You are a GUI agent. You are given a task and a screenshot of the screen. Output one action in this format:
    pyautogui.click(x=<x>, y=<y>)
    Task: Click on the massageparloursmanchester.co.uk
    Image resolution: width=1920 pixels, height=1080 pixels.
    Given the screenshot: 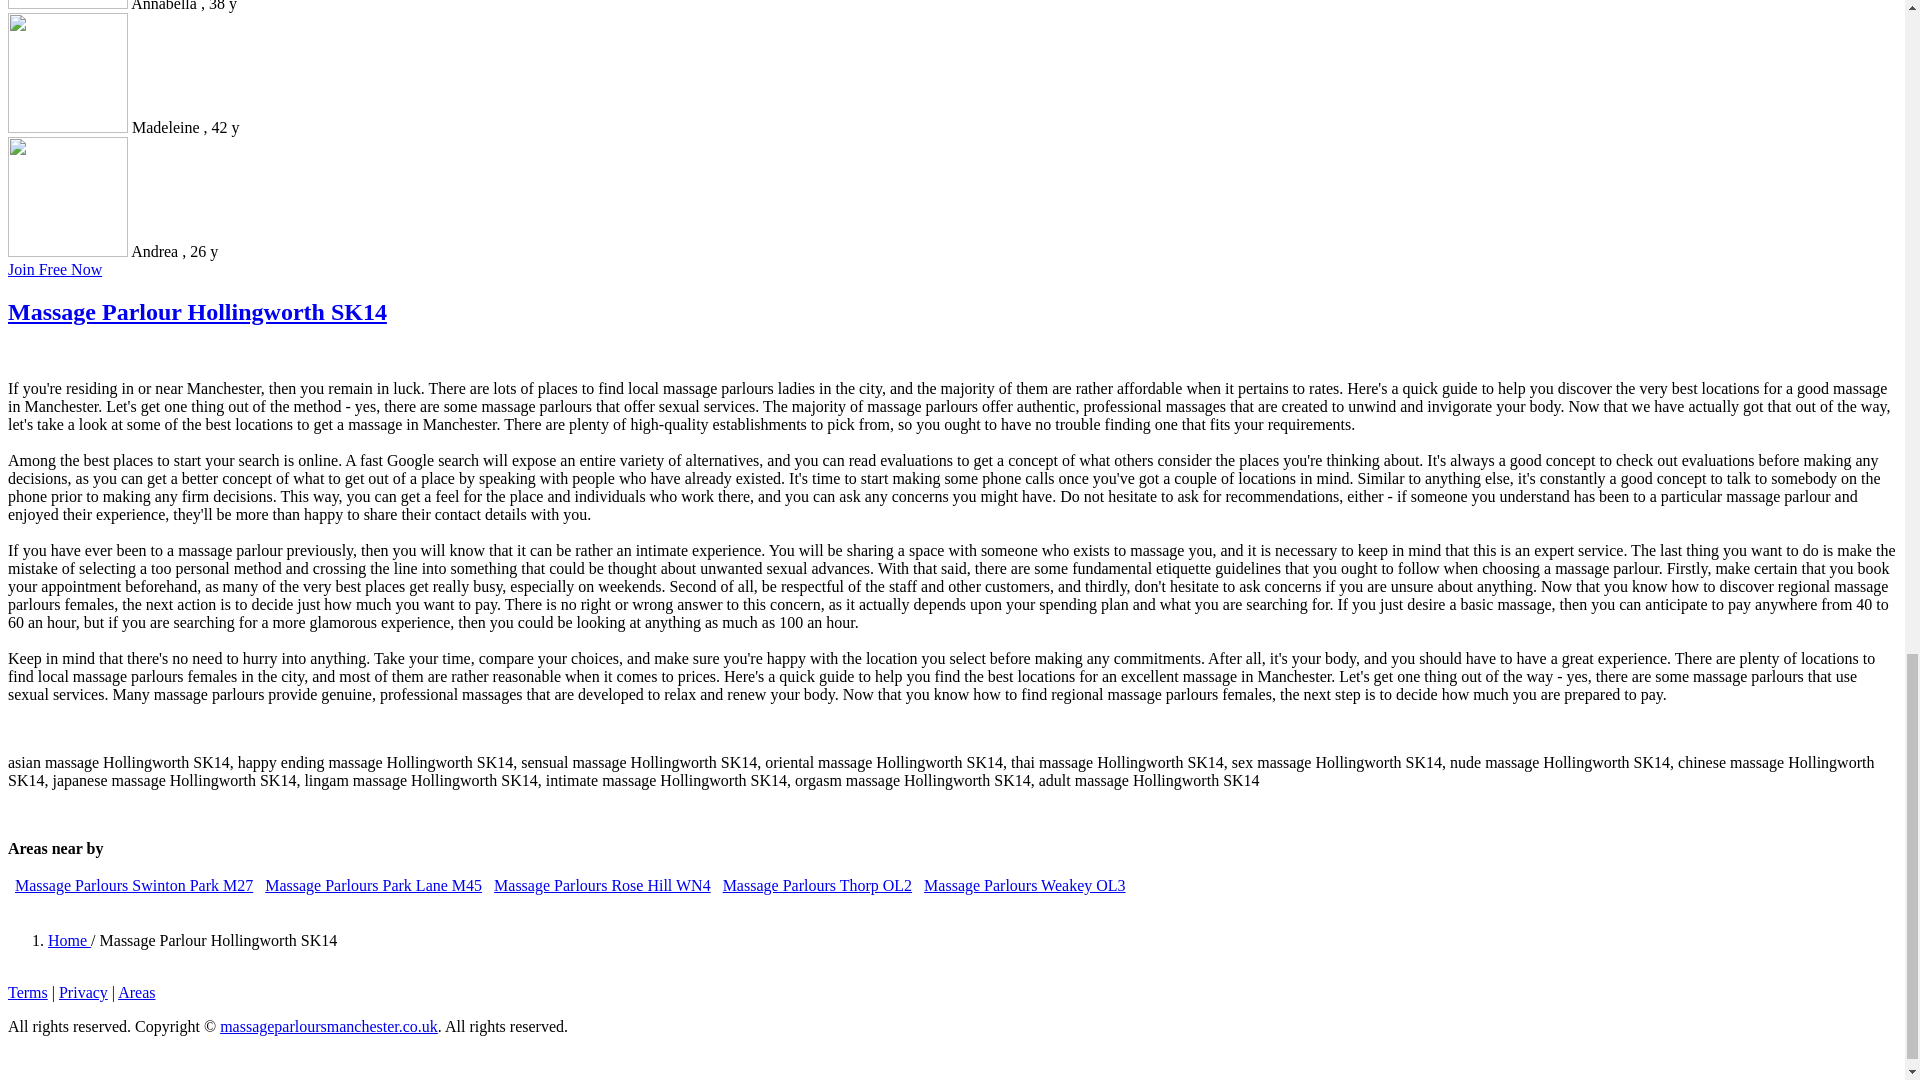 What is the action you would take?
    pyautogui.click(x=328, y=1026)
    